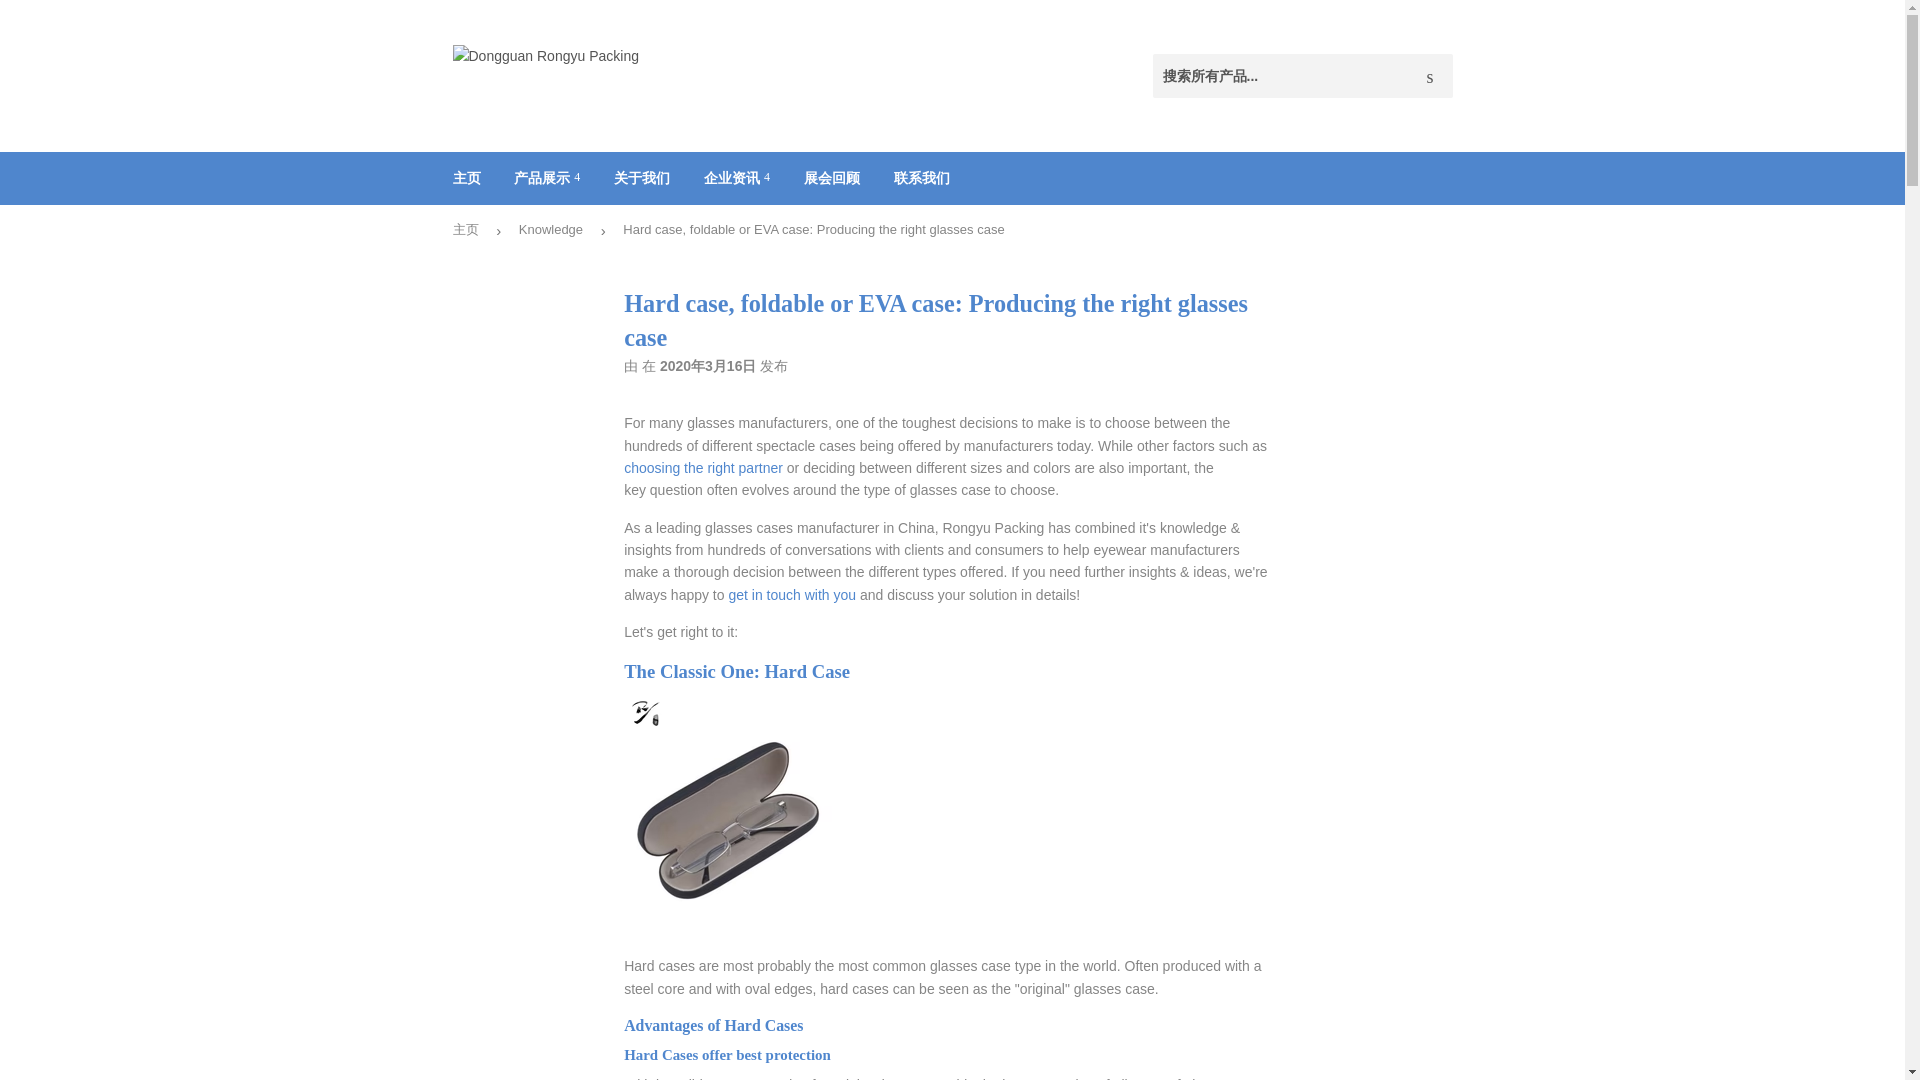 This screenshot has height=1080, width=1920. What do you see at coordinates (704, 468) in the screenshot?
I see `Producing glasses cases in China` at bounding box center [704, 468].